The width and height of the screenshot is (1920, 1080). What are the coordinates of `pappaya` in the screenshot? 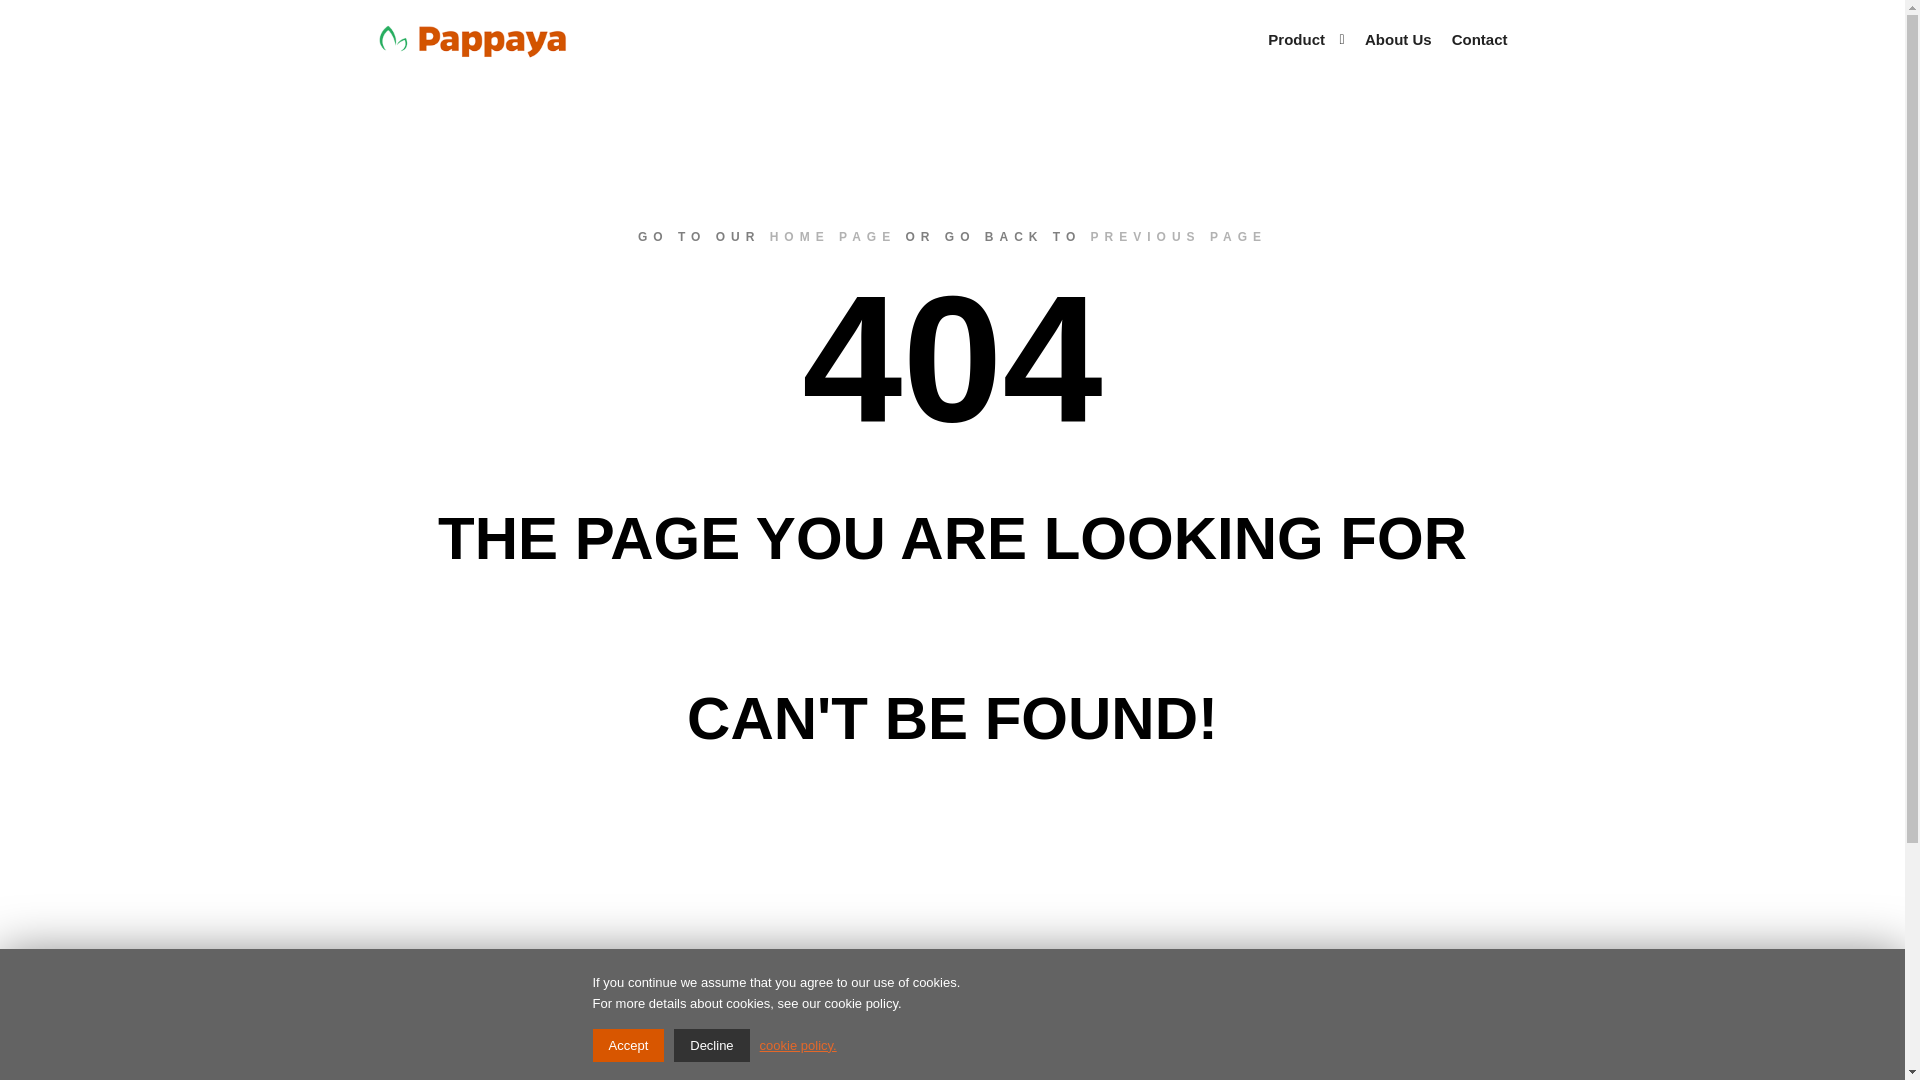 It's located at (472, 40).